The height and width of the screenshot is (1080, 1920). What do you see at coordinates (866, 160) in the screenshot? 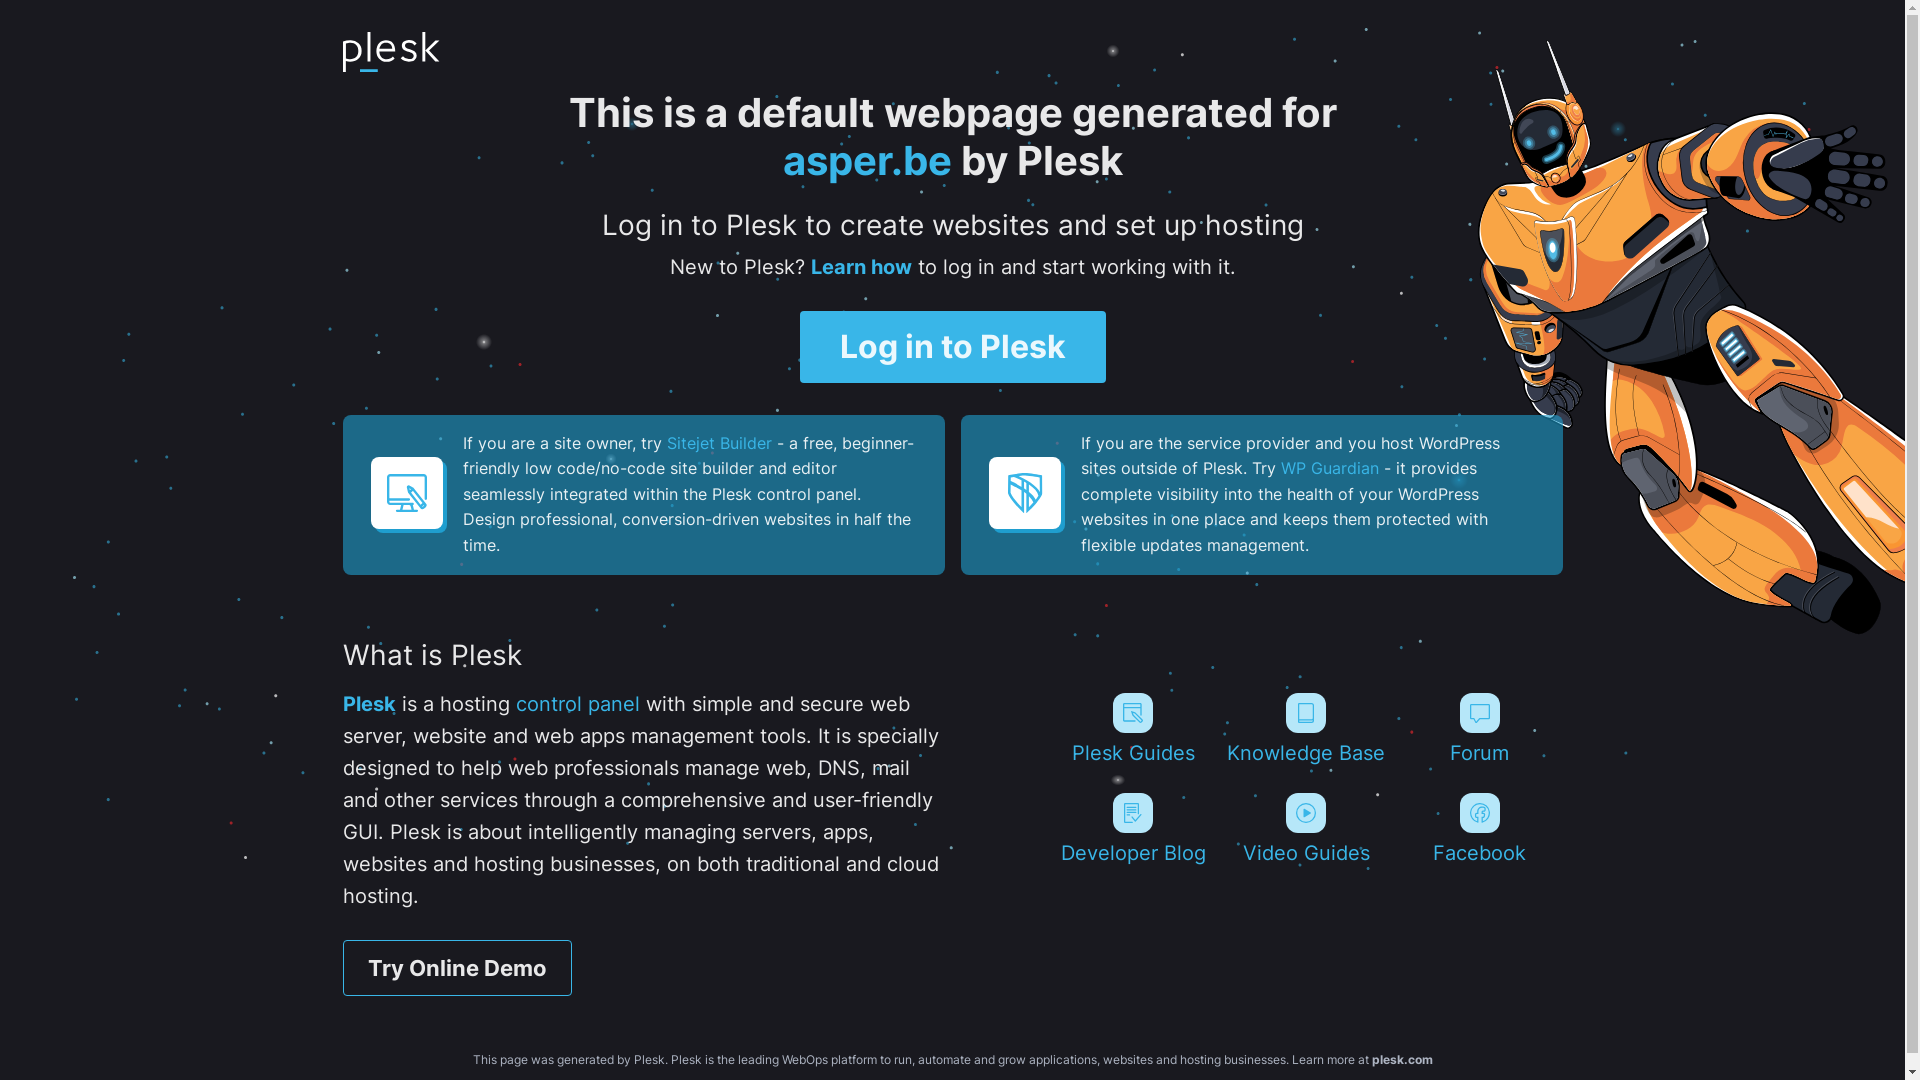
I see `asper.be` at bounding box center [866, 160].